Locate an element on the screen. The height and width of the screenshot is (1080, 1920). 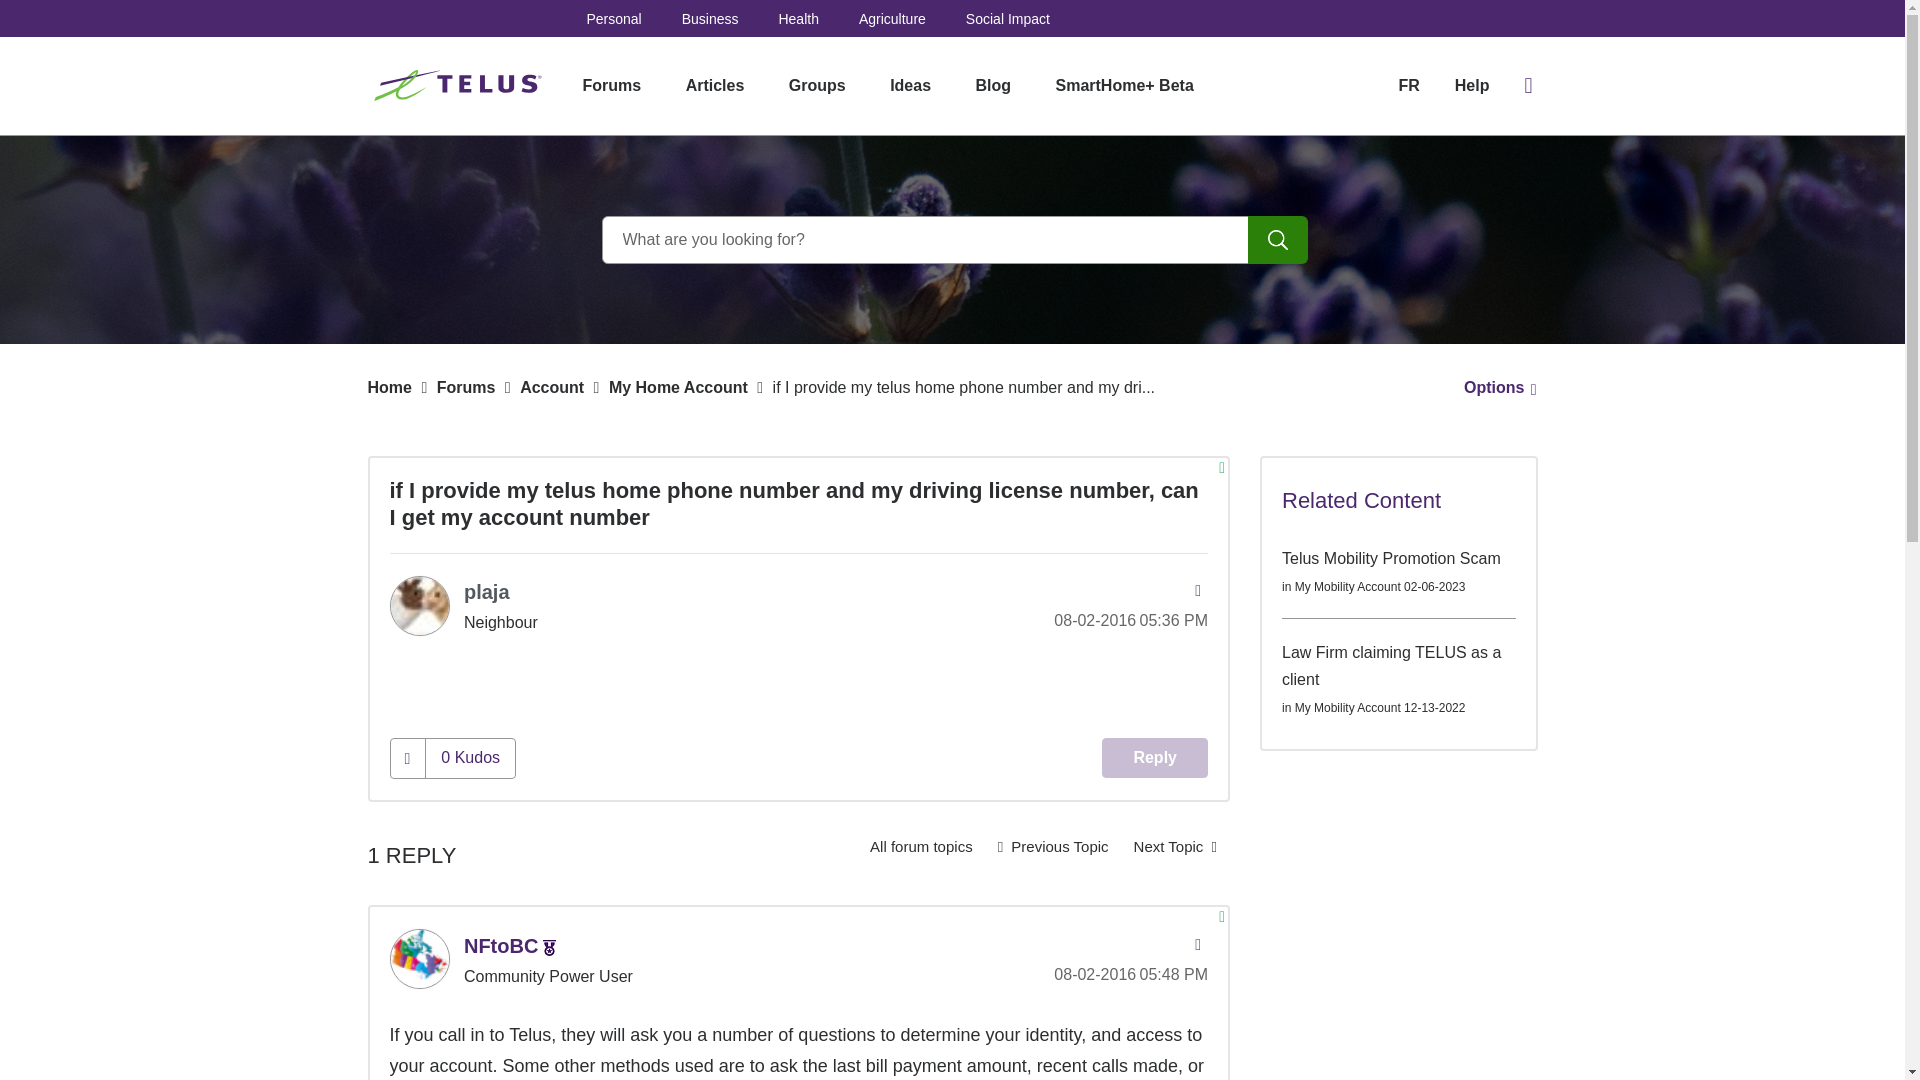
Search is located at coordinates (1278, 240).